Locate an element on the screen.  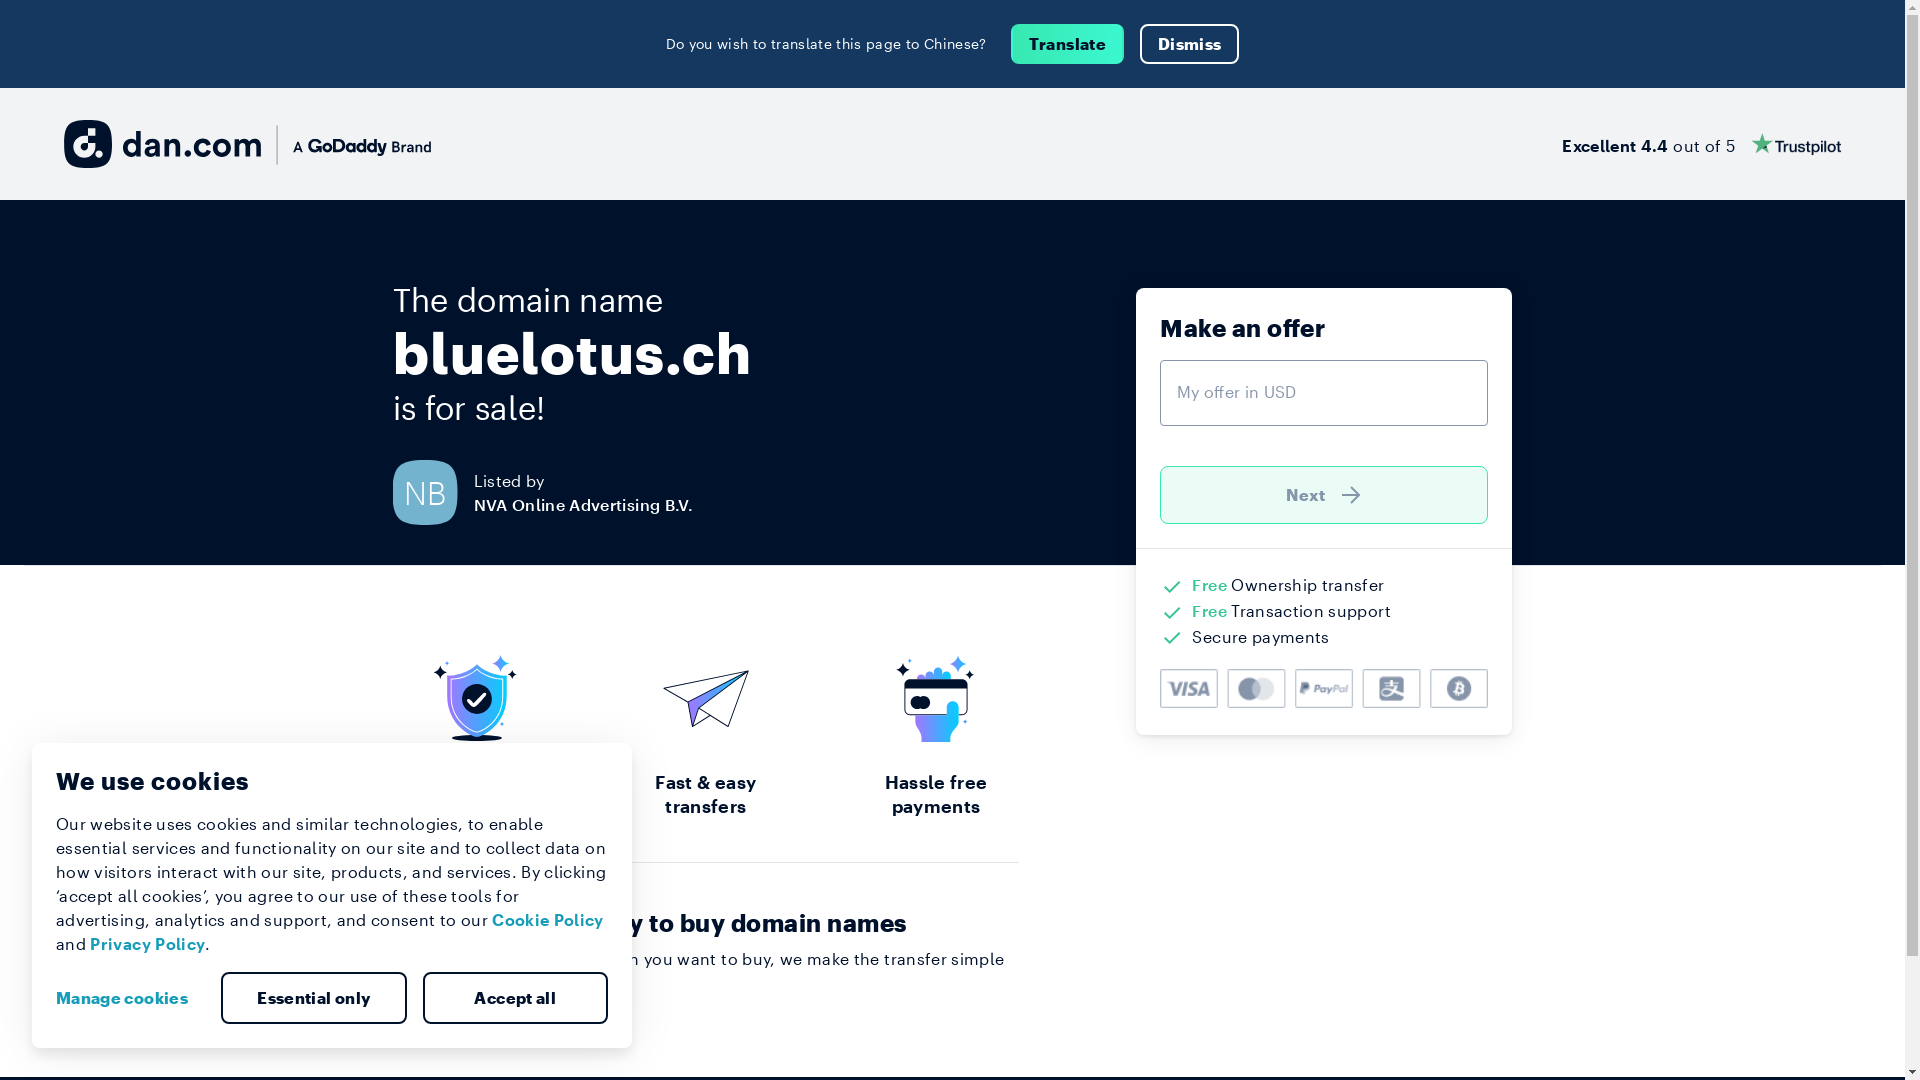
Dismiss is located at coordinates (1190, 44).